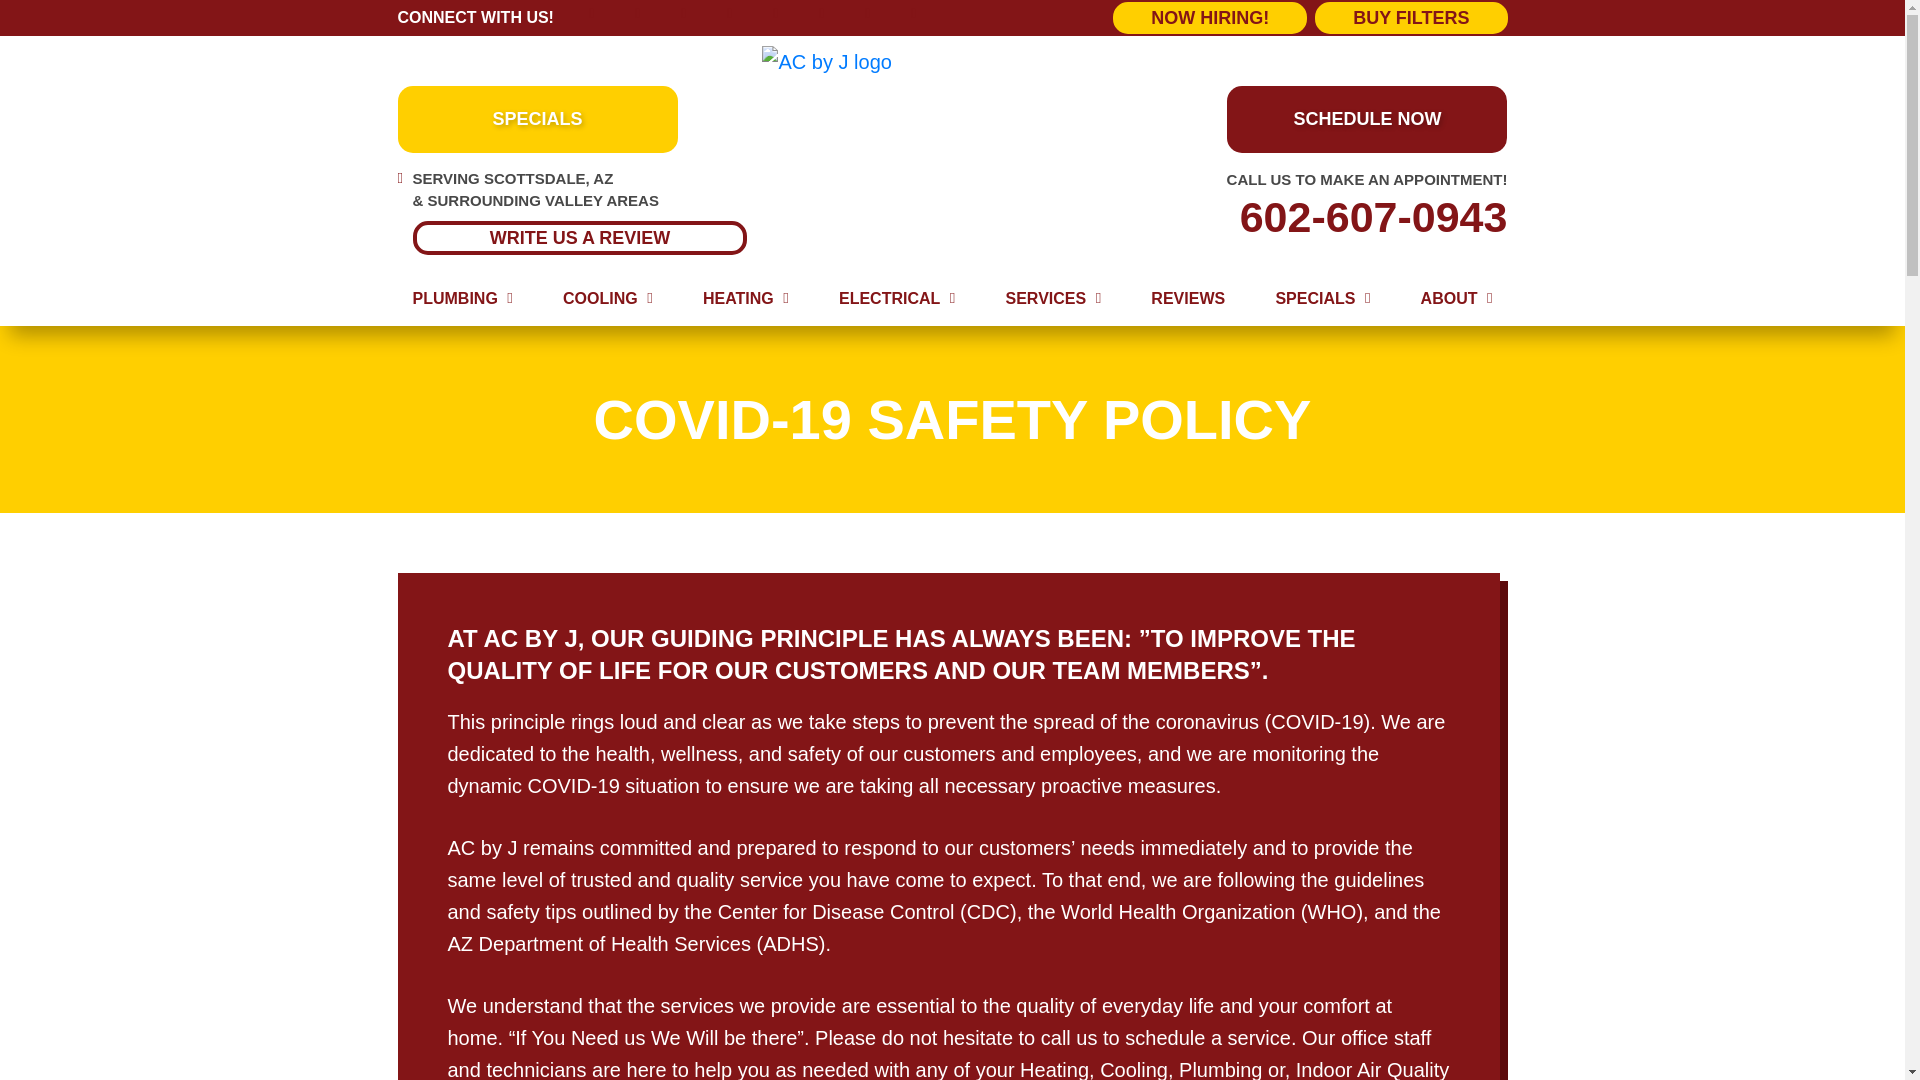  Describe the element at coordinates (952, 62) in the screenshot. I see `AC by J` at that location.